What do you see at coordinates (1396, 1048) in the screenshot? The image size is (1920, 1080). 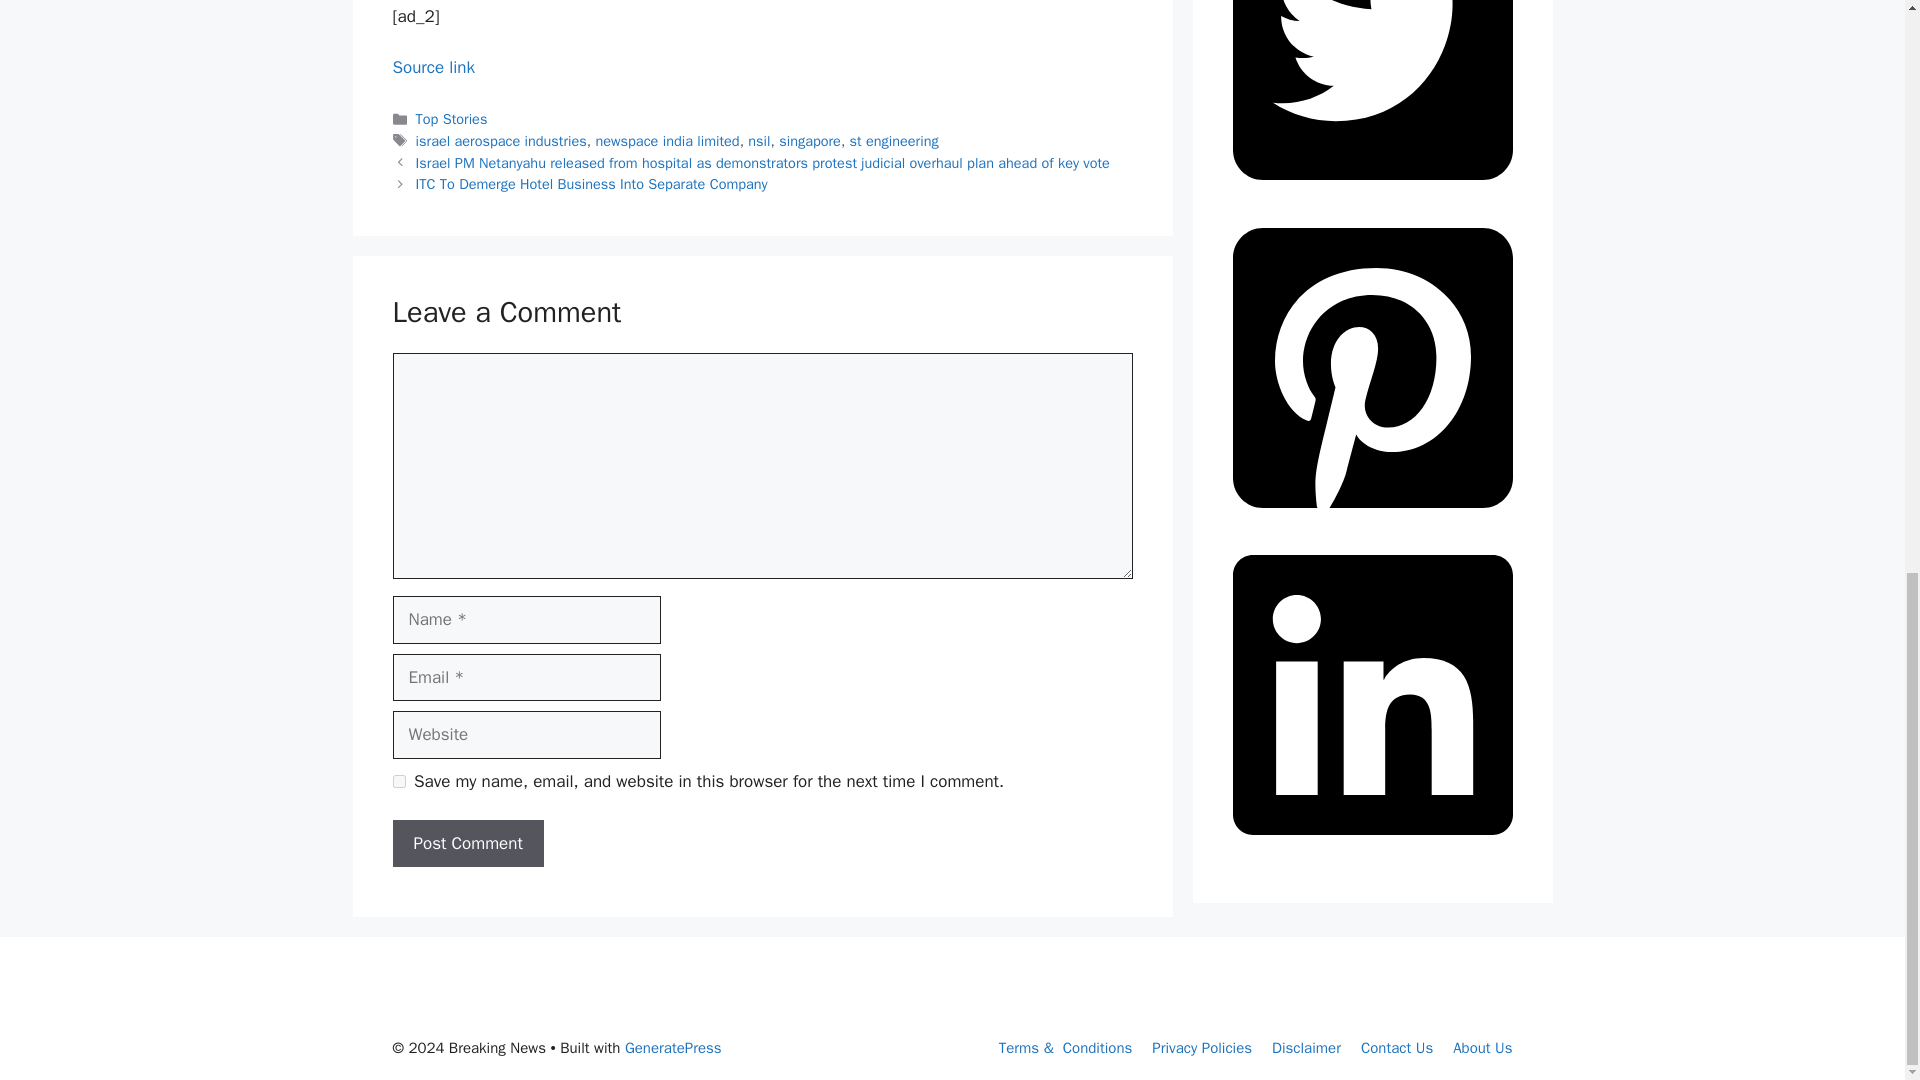 I see `Contact Us` at bounding box center [1396, 1048].